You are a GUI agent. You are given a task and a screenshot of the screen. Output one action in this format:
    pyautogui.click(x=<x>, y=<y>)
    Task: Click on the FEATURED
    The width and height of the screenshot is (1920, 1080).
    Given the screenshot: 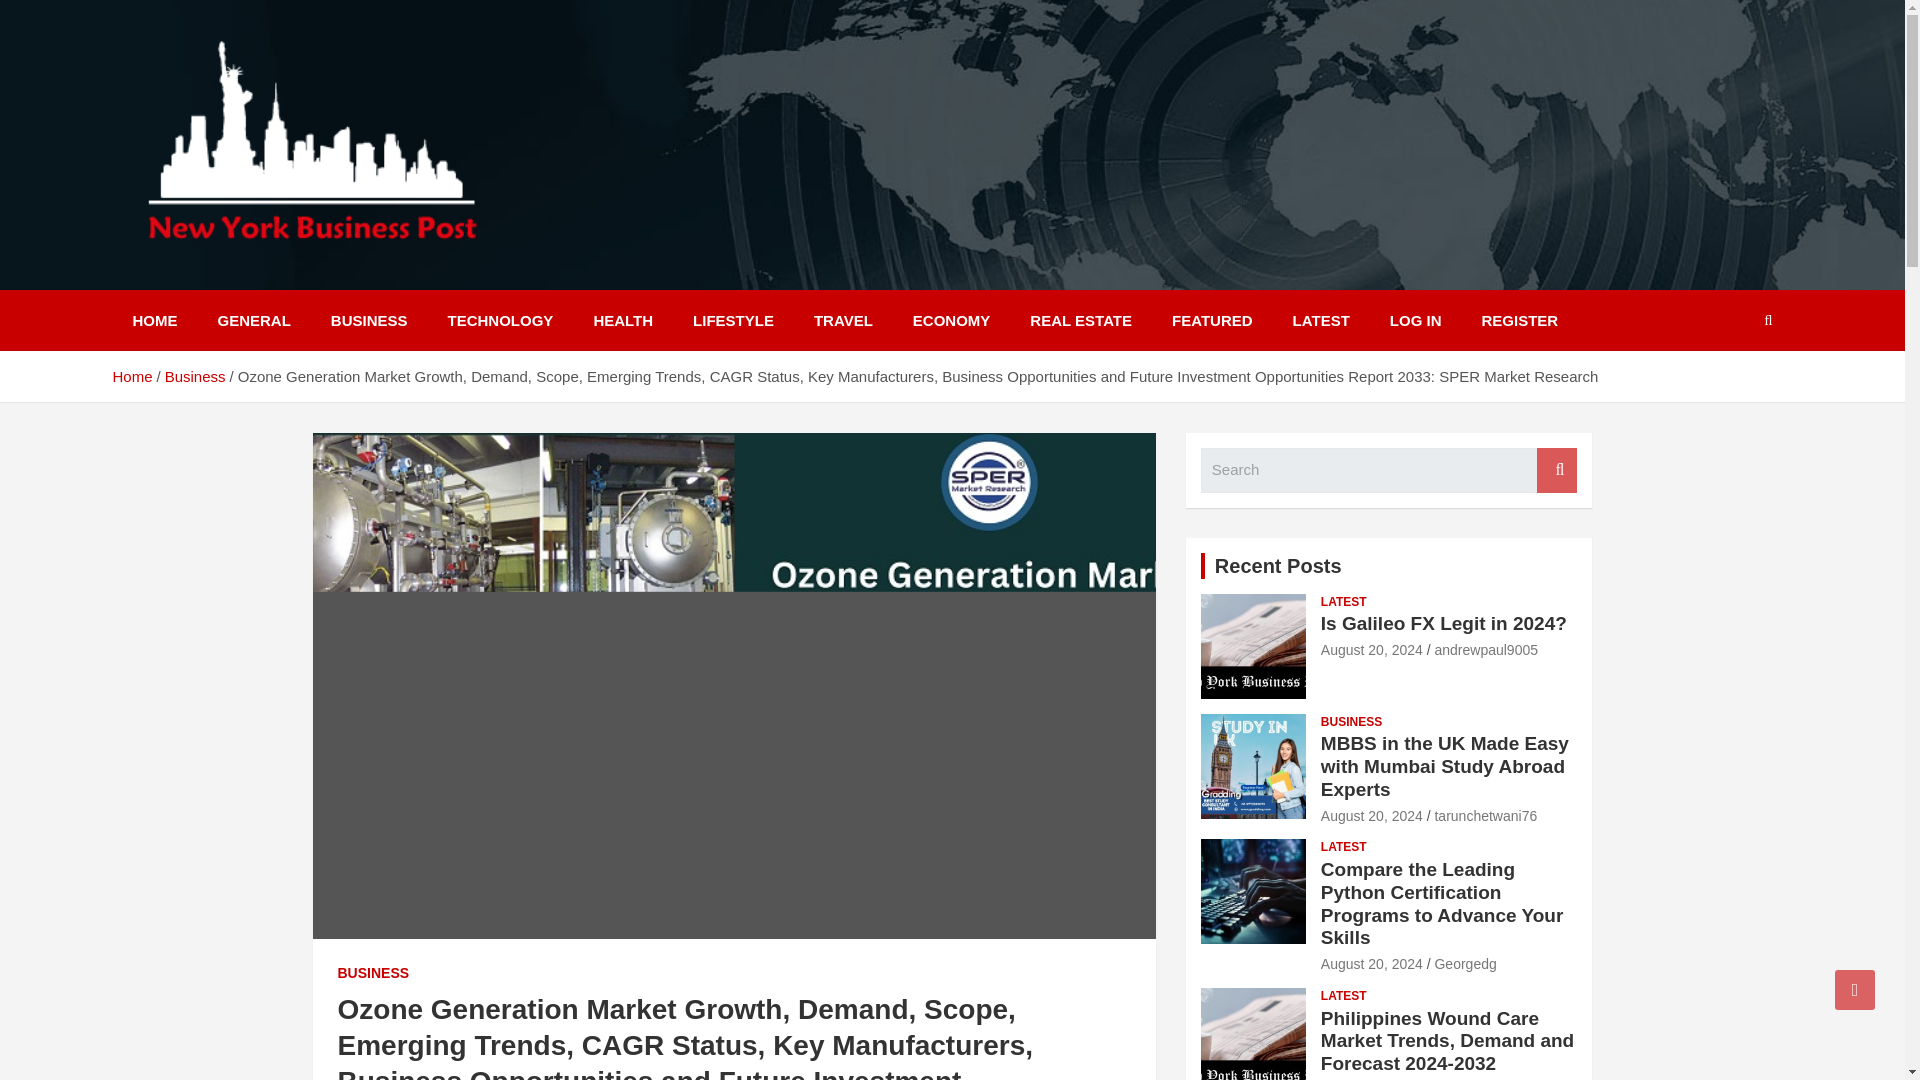 What is the action you would take?
    pyautogui.click(x=1212, y=320)
    